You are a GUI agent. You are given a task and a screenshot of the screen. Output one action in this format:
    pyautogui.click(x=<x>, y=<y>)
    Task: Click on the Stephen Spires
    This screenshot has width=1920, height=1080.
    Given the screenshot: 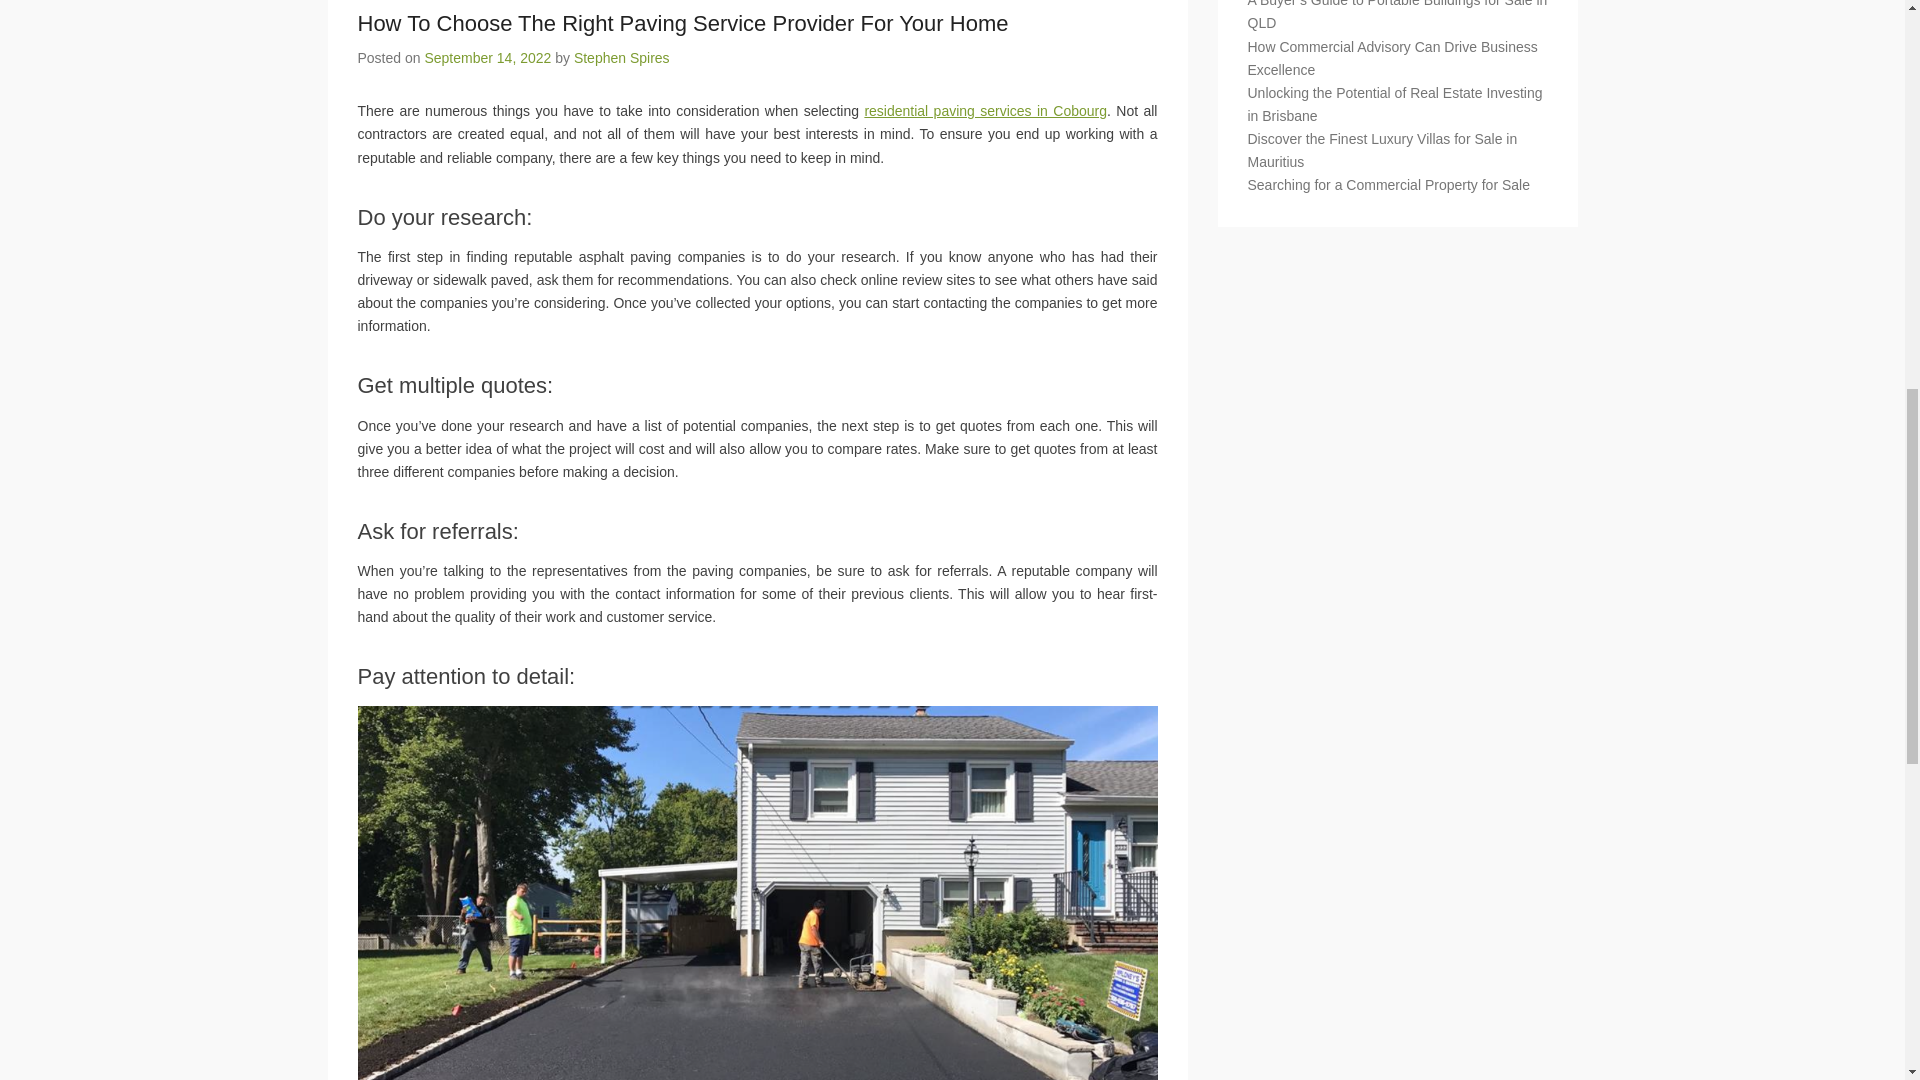 What is the action you would take?
    pyautogui.click(x=622, y=57)
    